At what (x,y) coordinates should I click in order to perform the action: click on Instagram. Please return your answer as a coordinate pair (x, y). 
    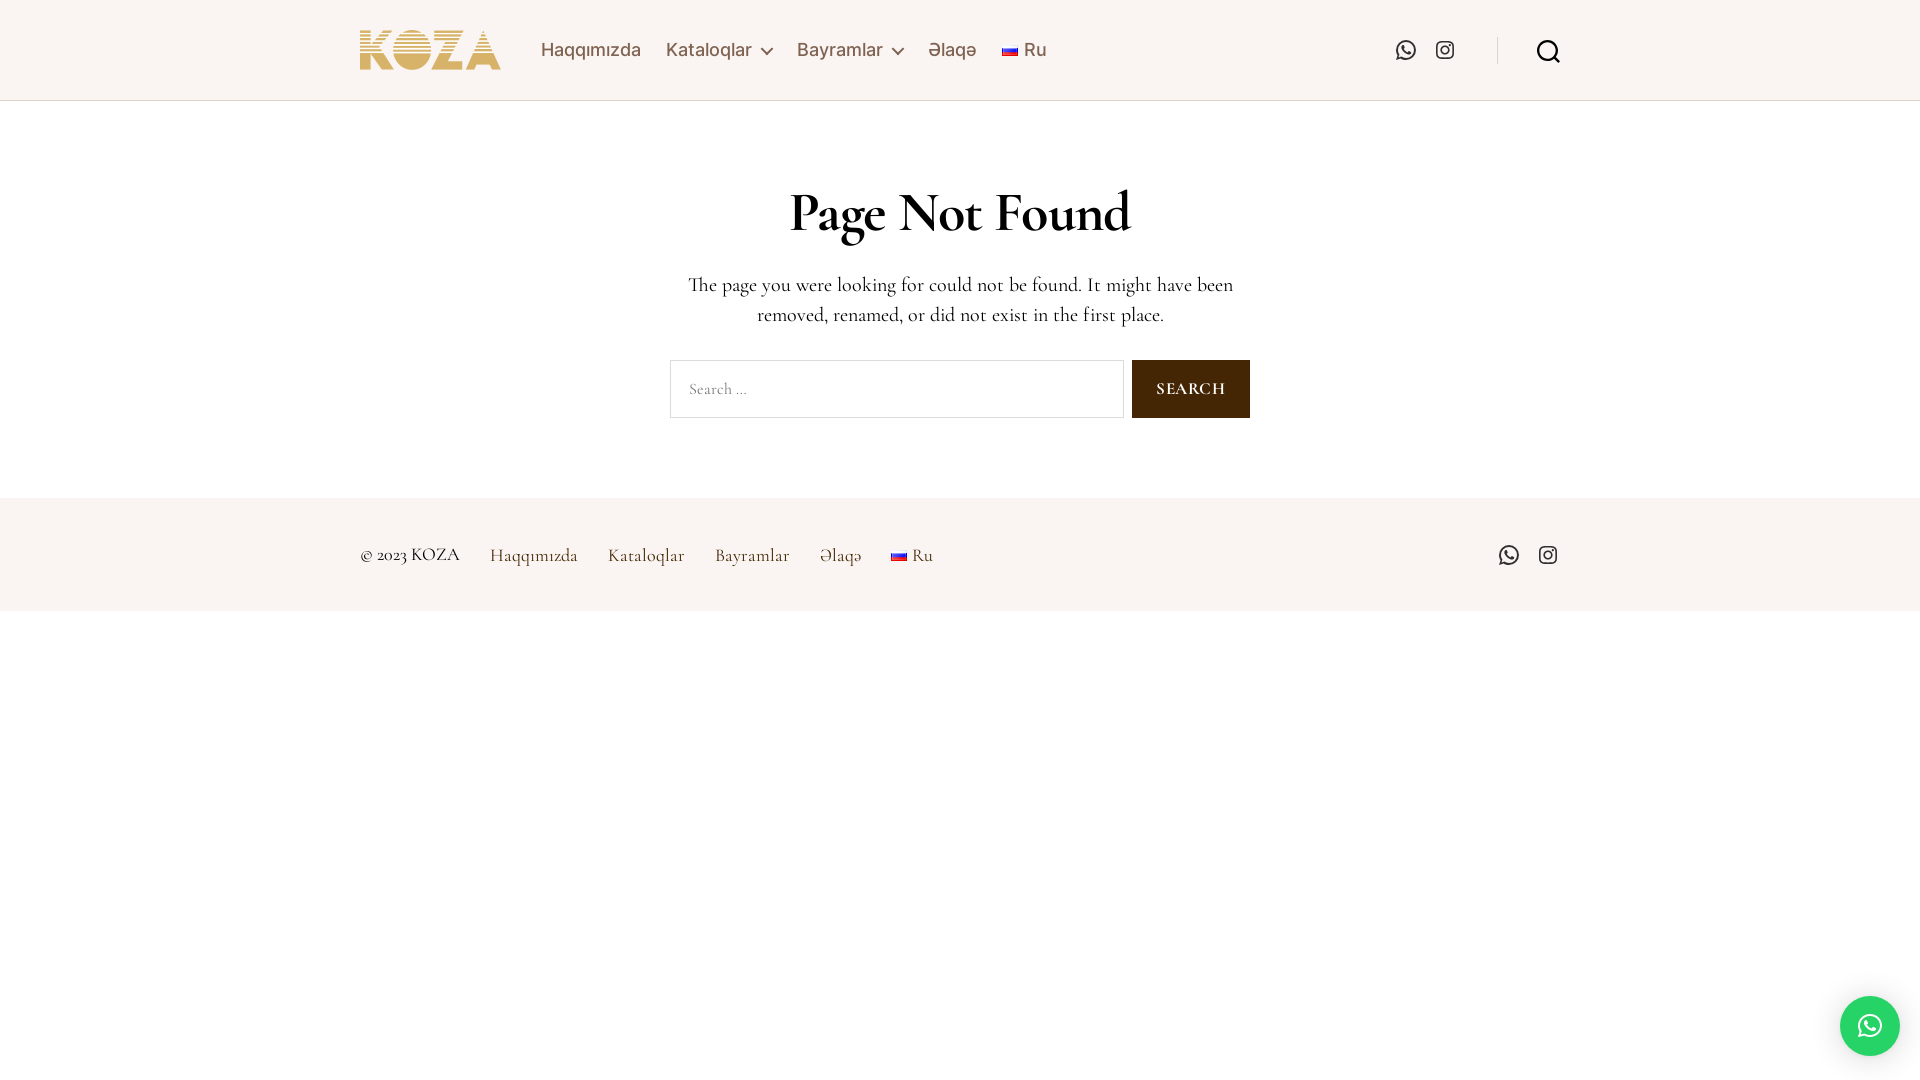
    Looking at the image, I should click on (1445, 50).